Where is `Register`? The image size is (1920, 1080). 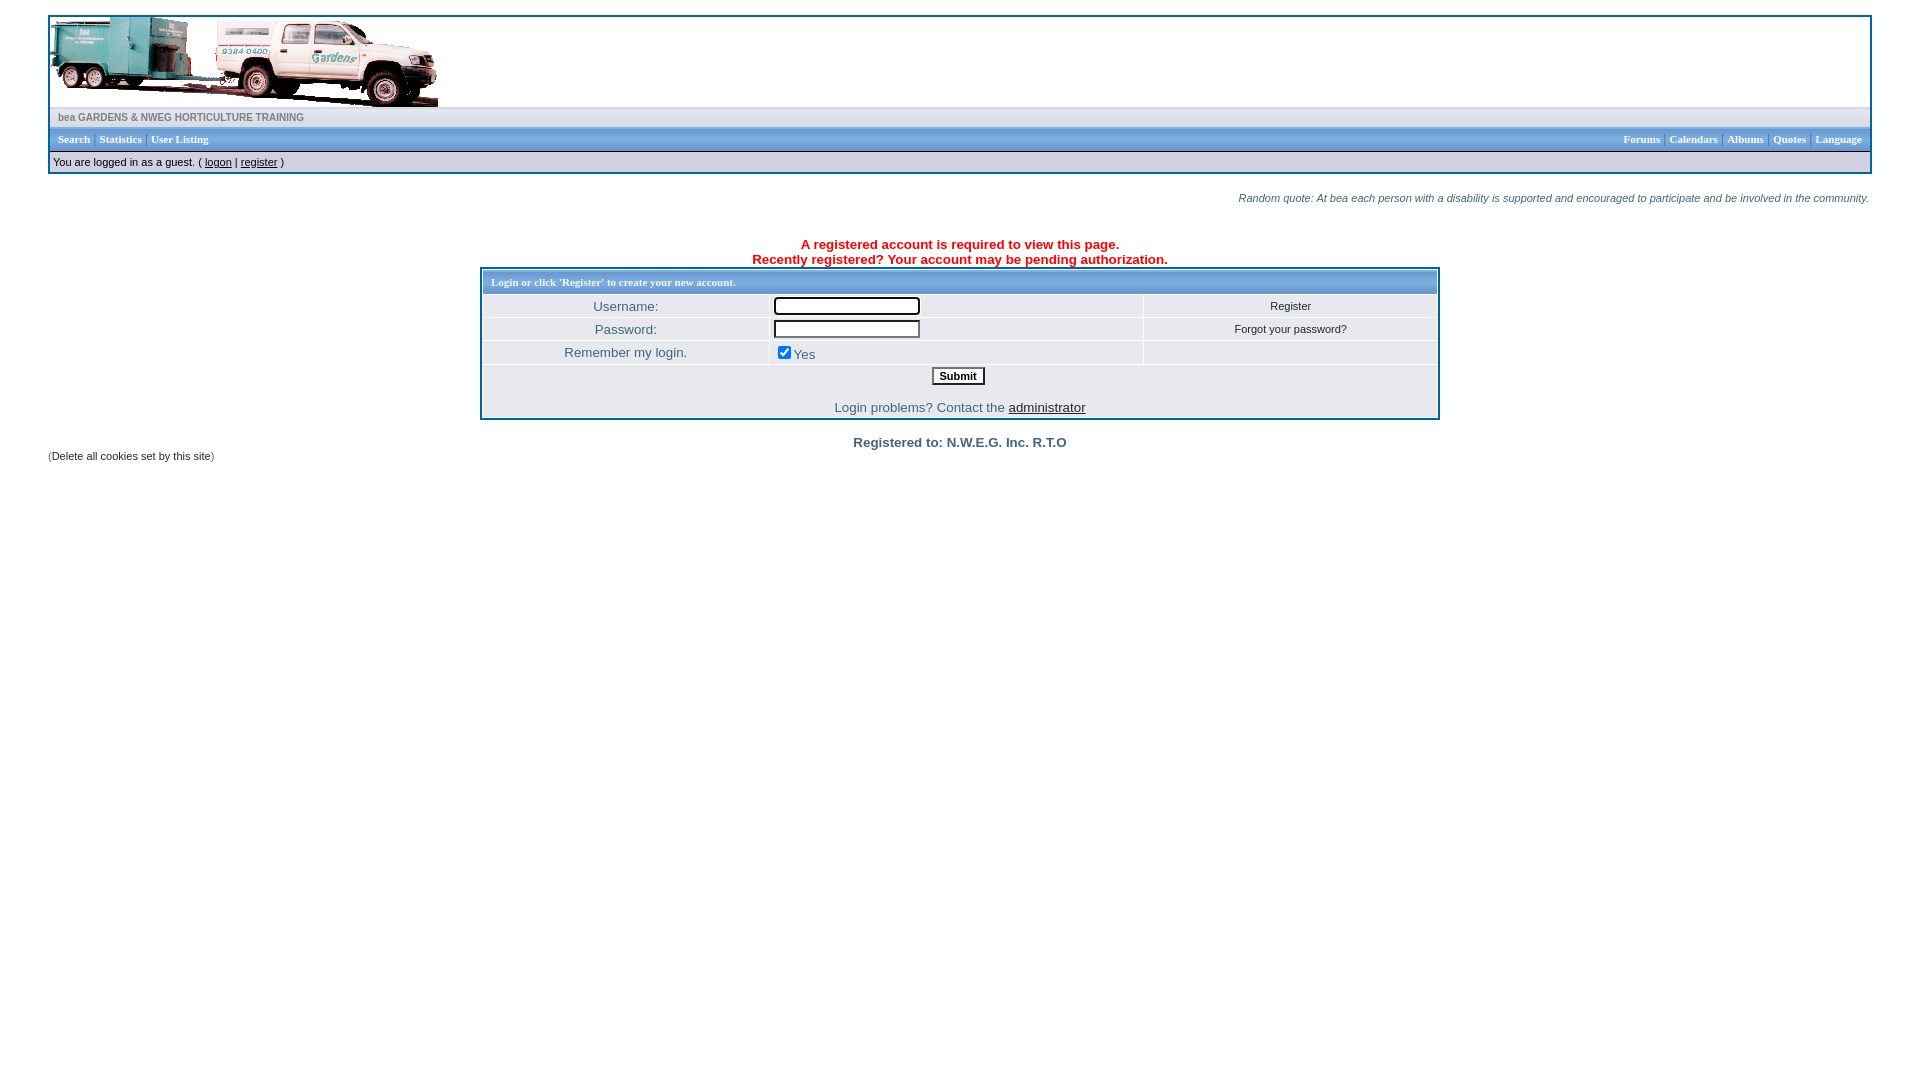 Register is located at coordinates (1290, 306).